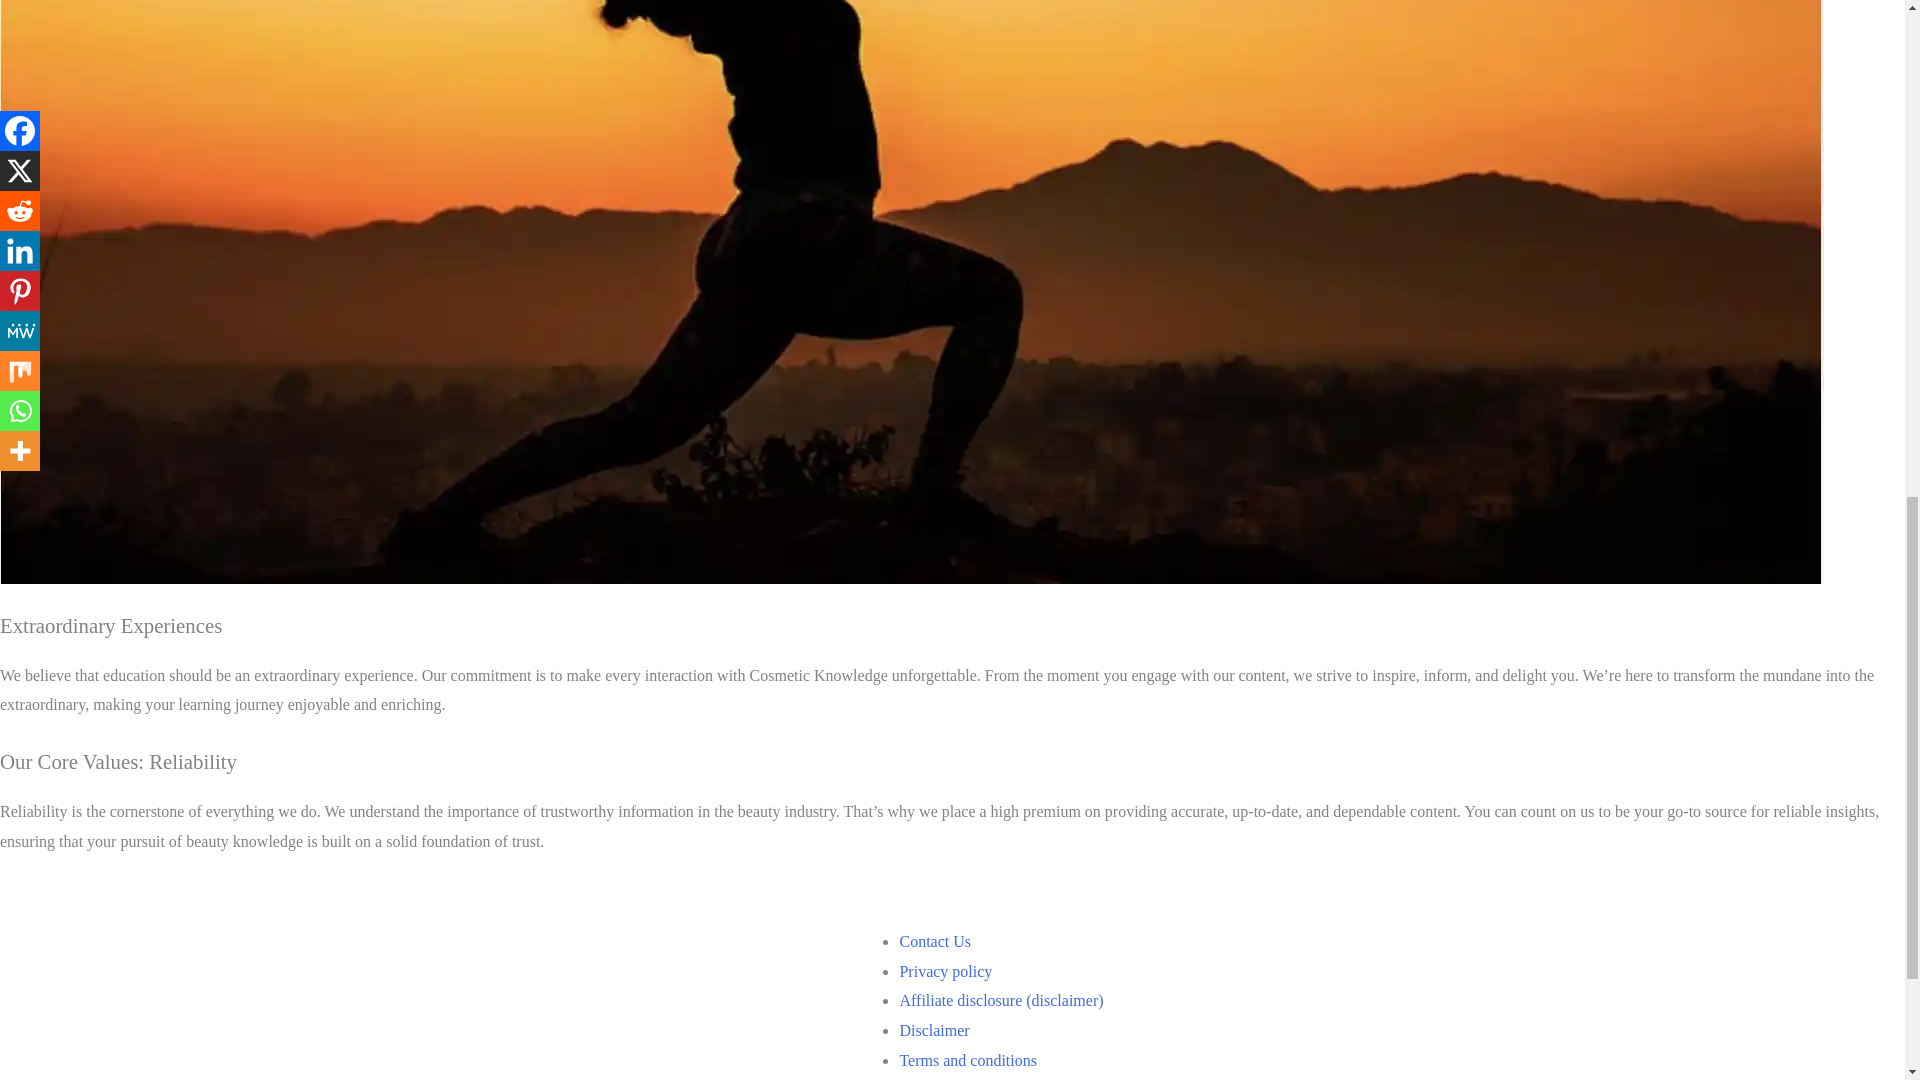  What do you see at coordinates (967, 1060) in the screenshot?
I see `Terms and conditions` at bounding box center [967, 1060].